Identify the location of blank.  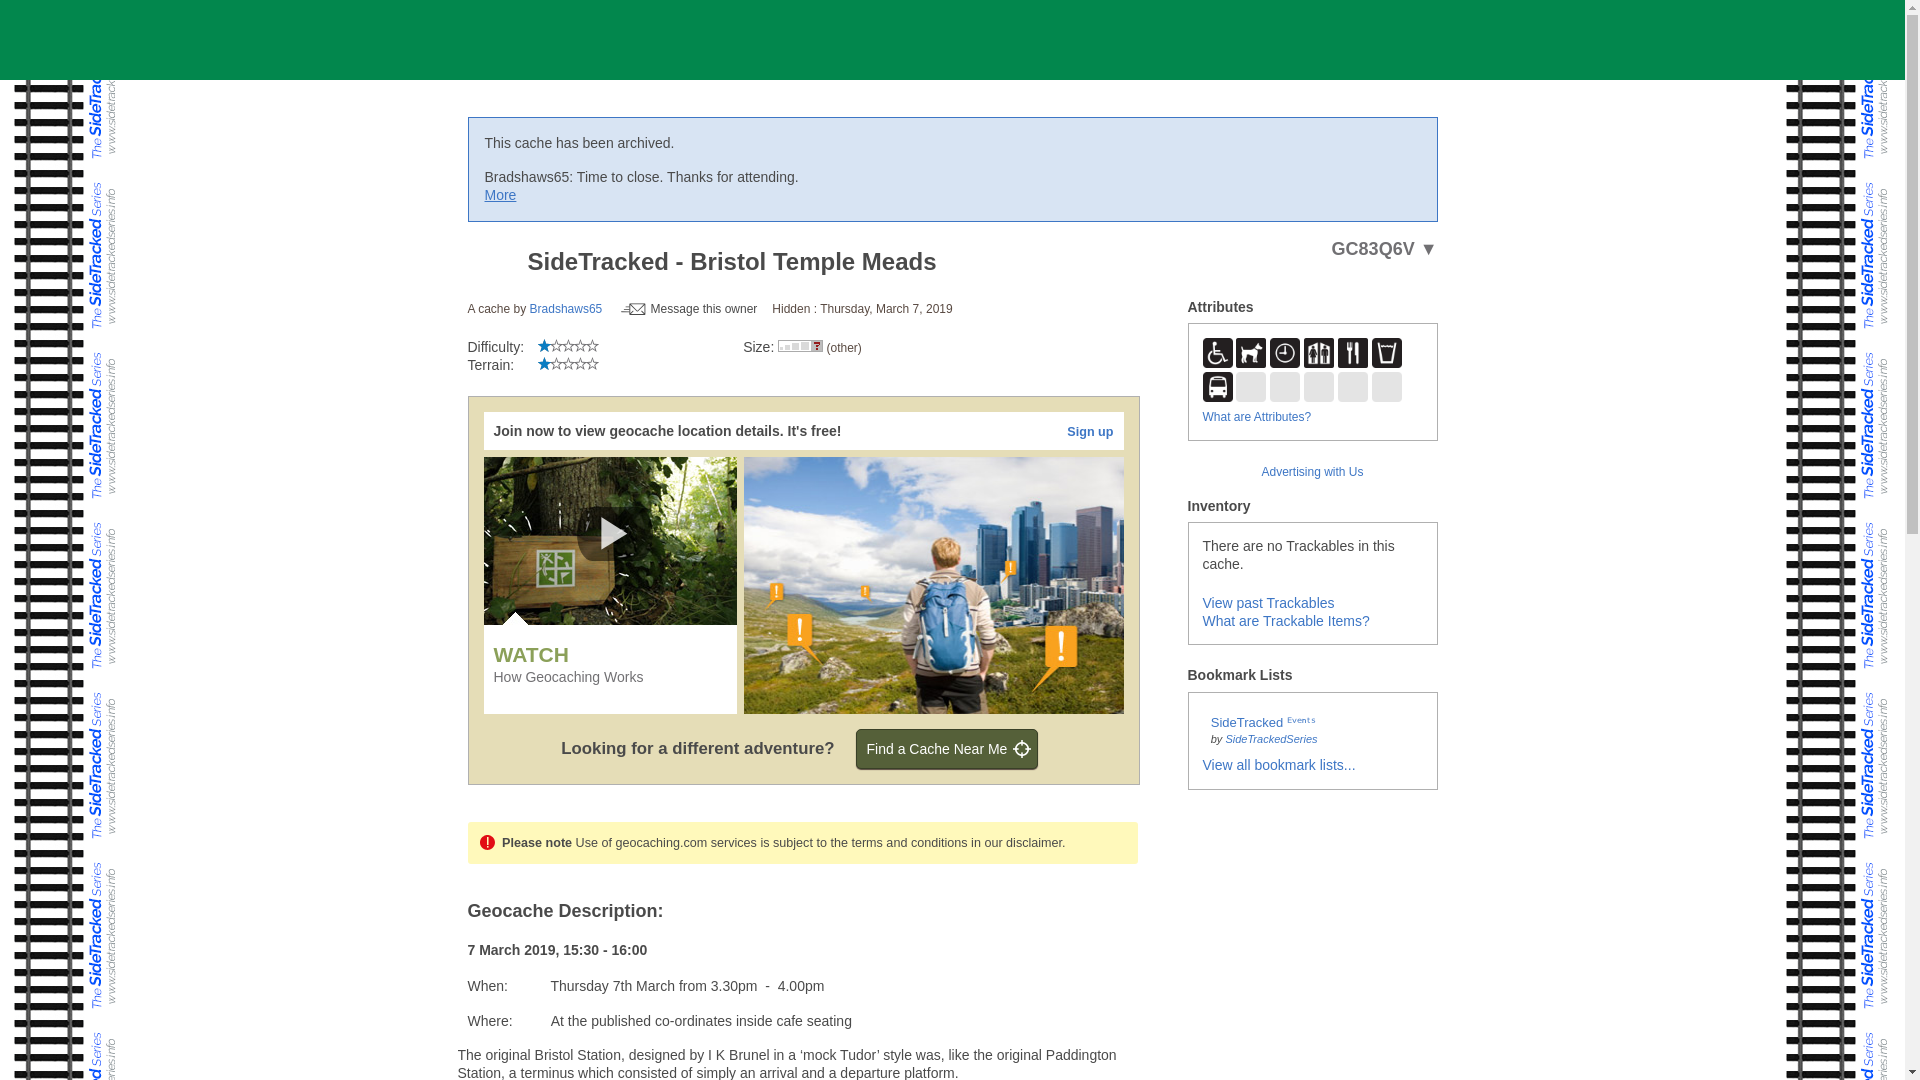
(1352, 386).